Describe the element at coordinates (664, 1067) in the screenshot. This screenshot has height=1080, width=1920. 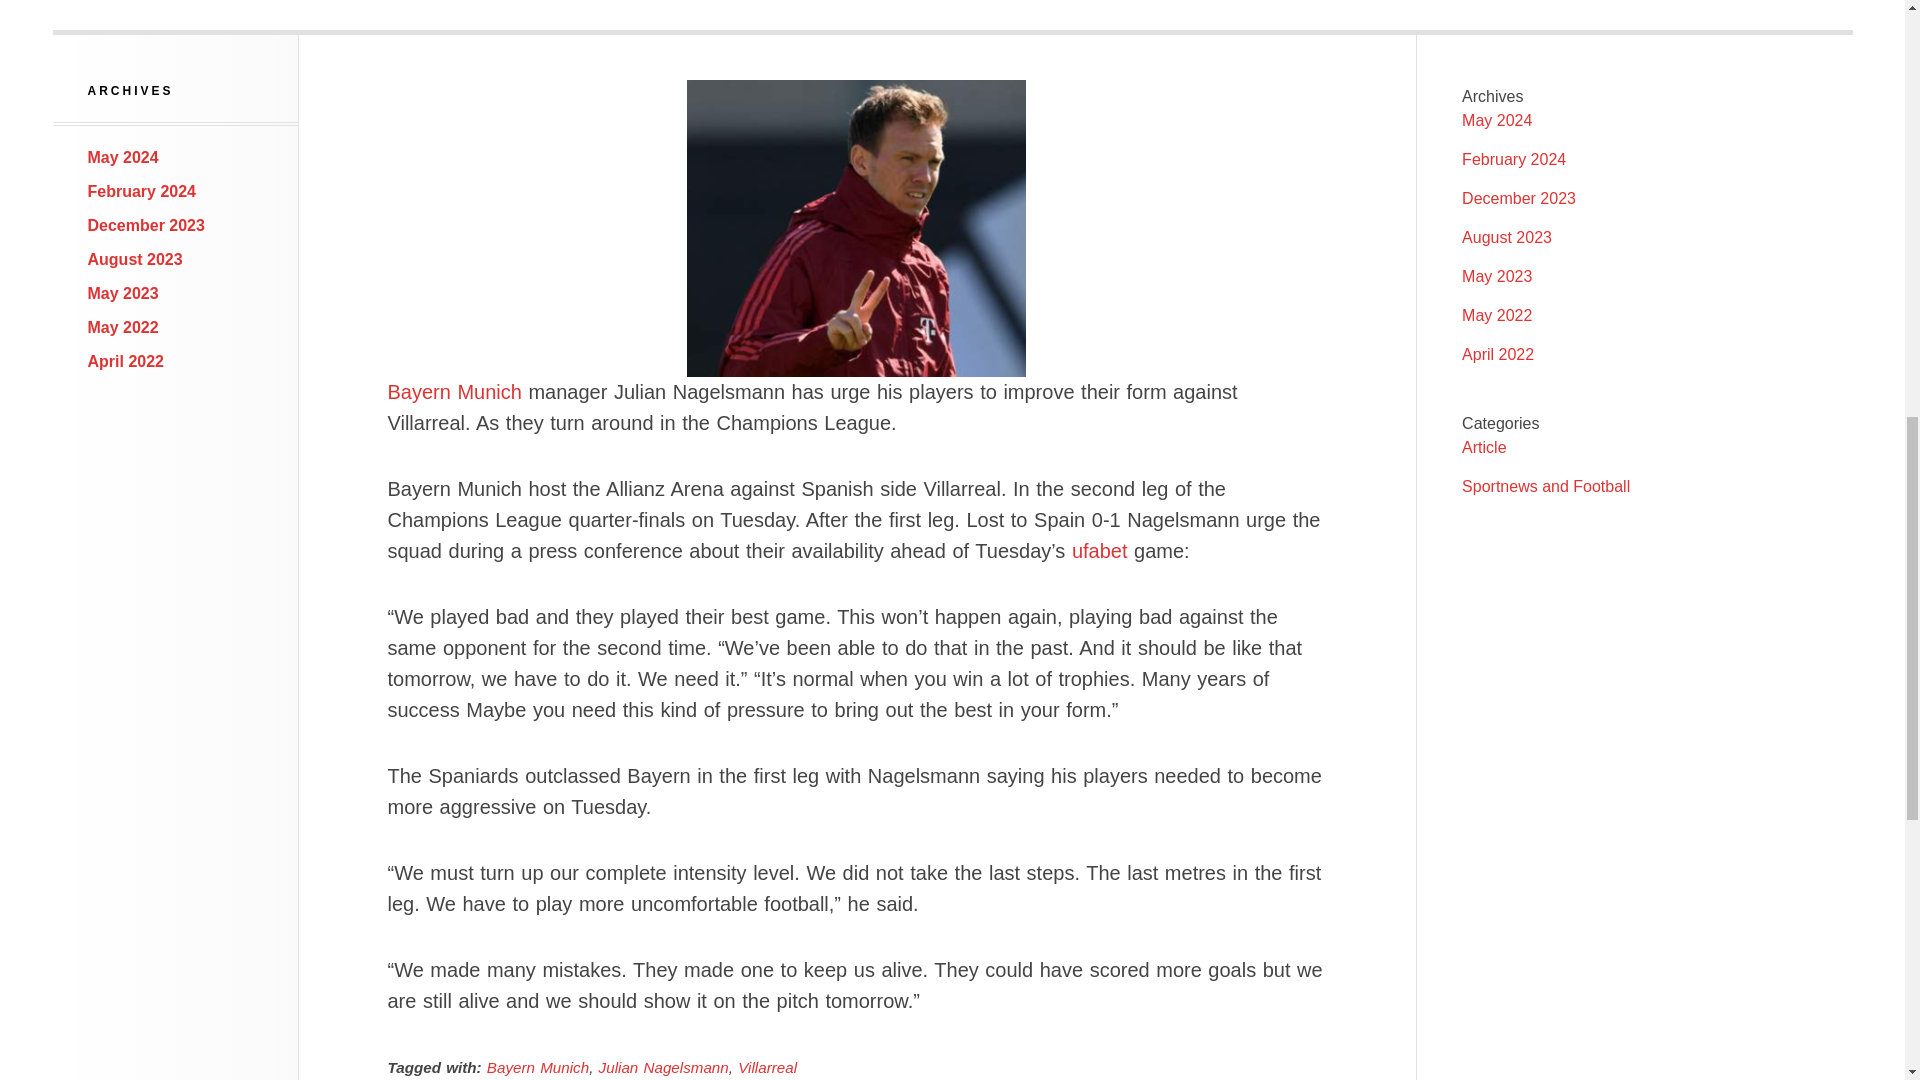
I see `Julian Nagelsmann` at that location.